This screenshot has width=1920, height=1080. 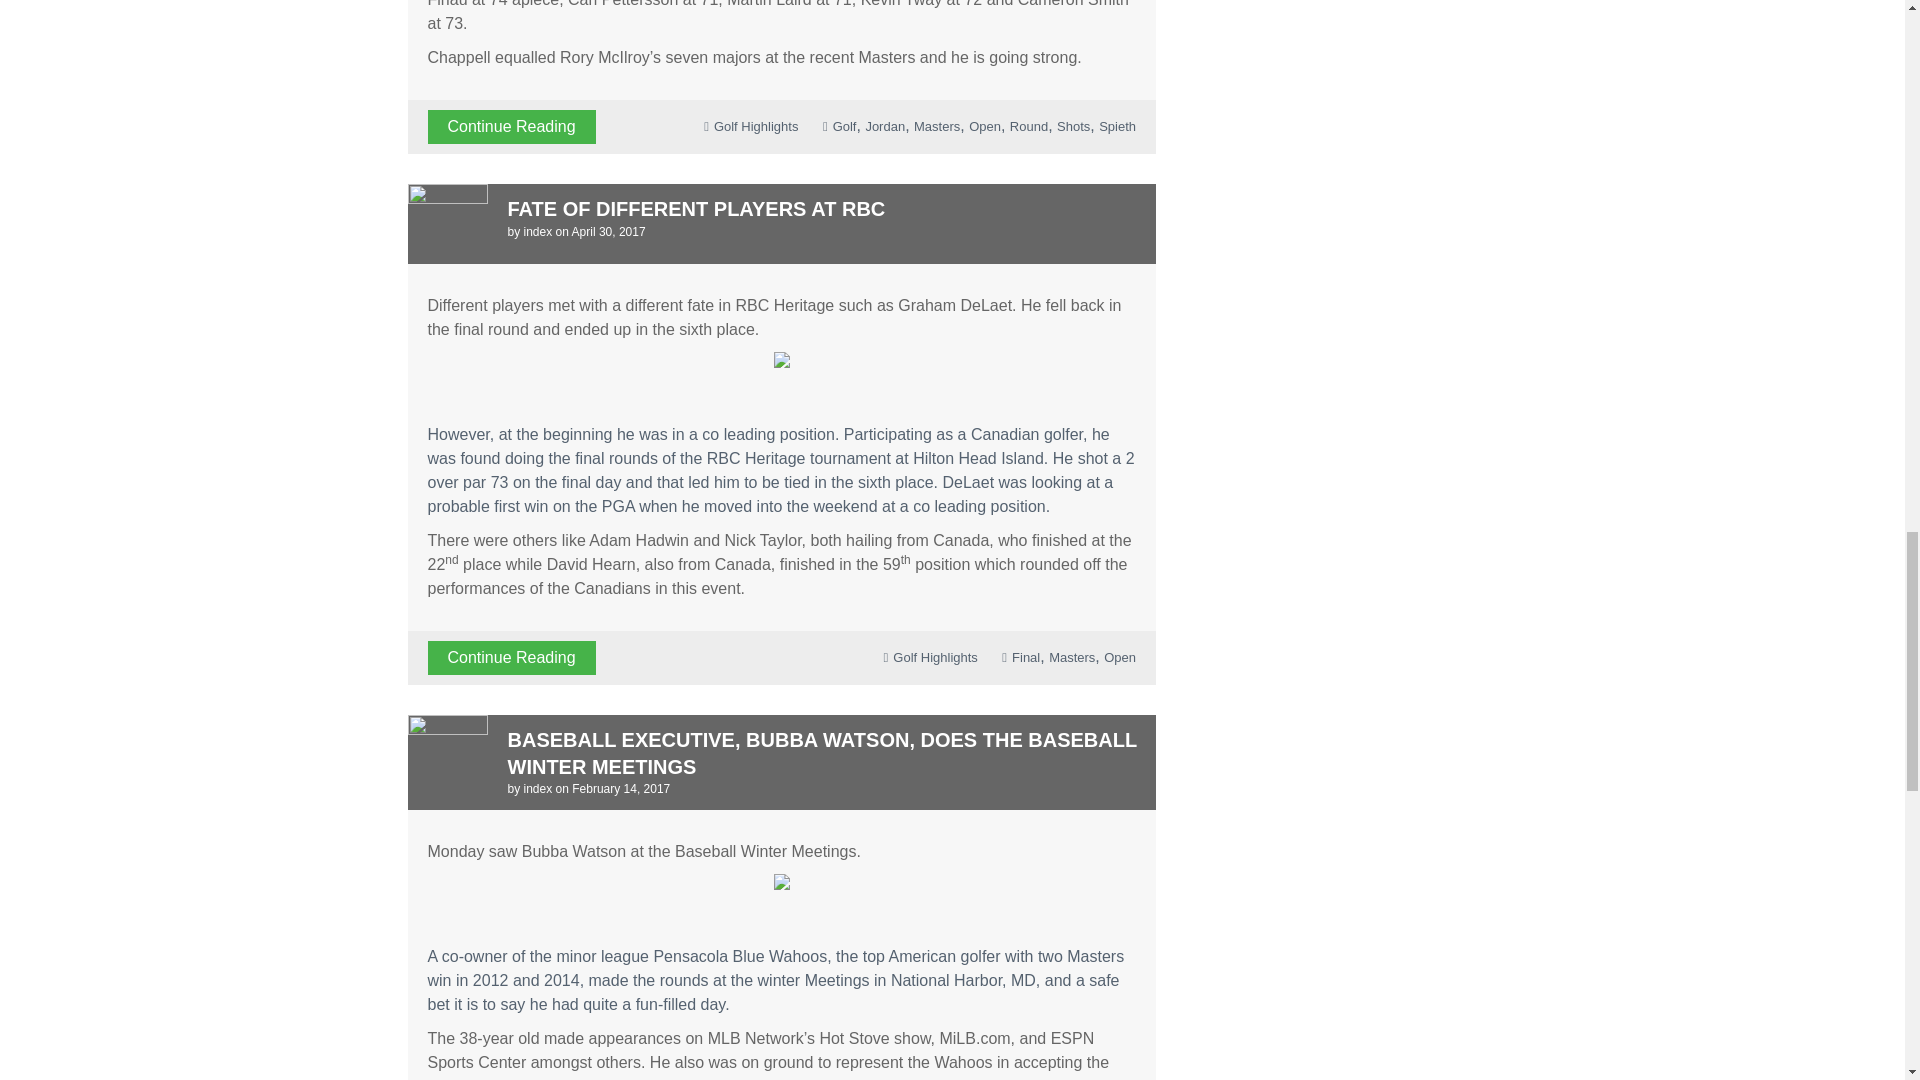 I want to click on Round, so click(x=1028, y=126).